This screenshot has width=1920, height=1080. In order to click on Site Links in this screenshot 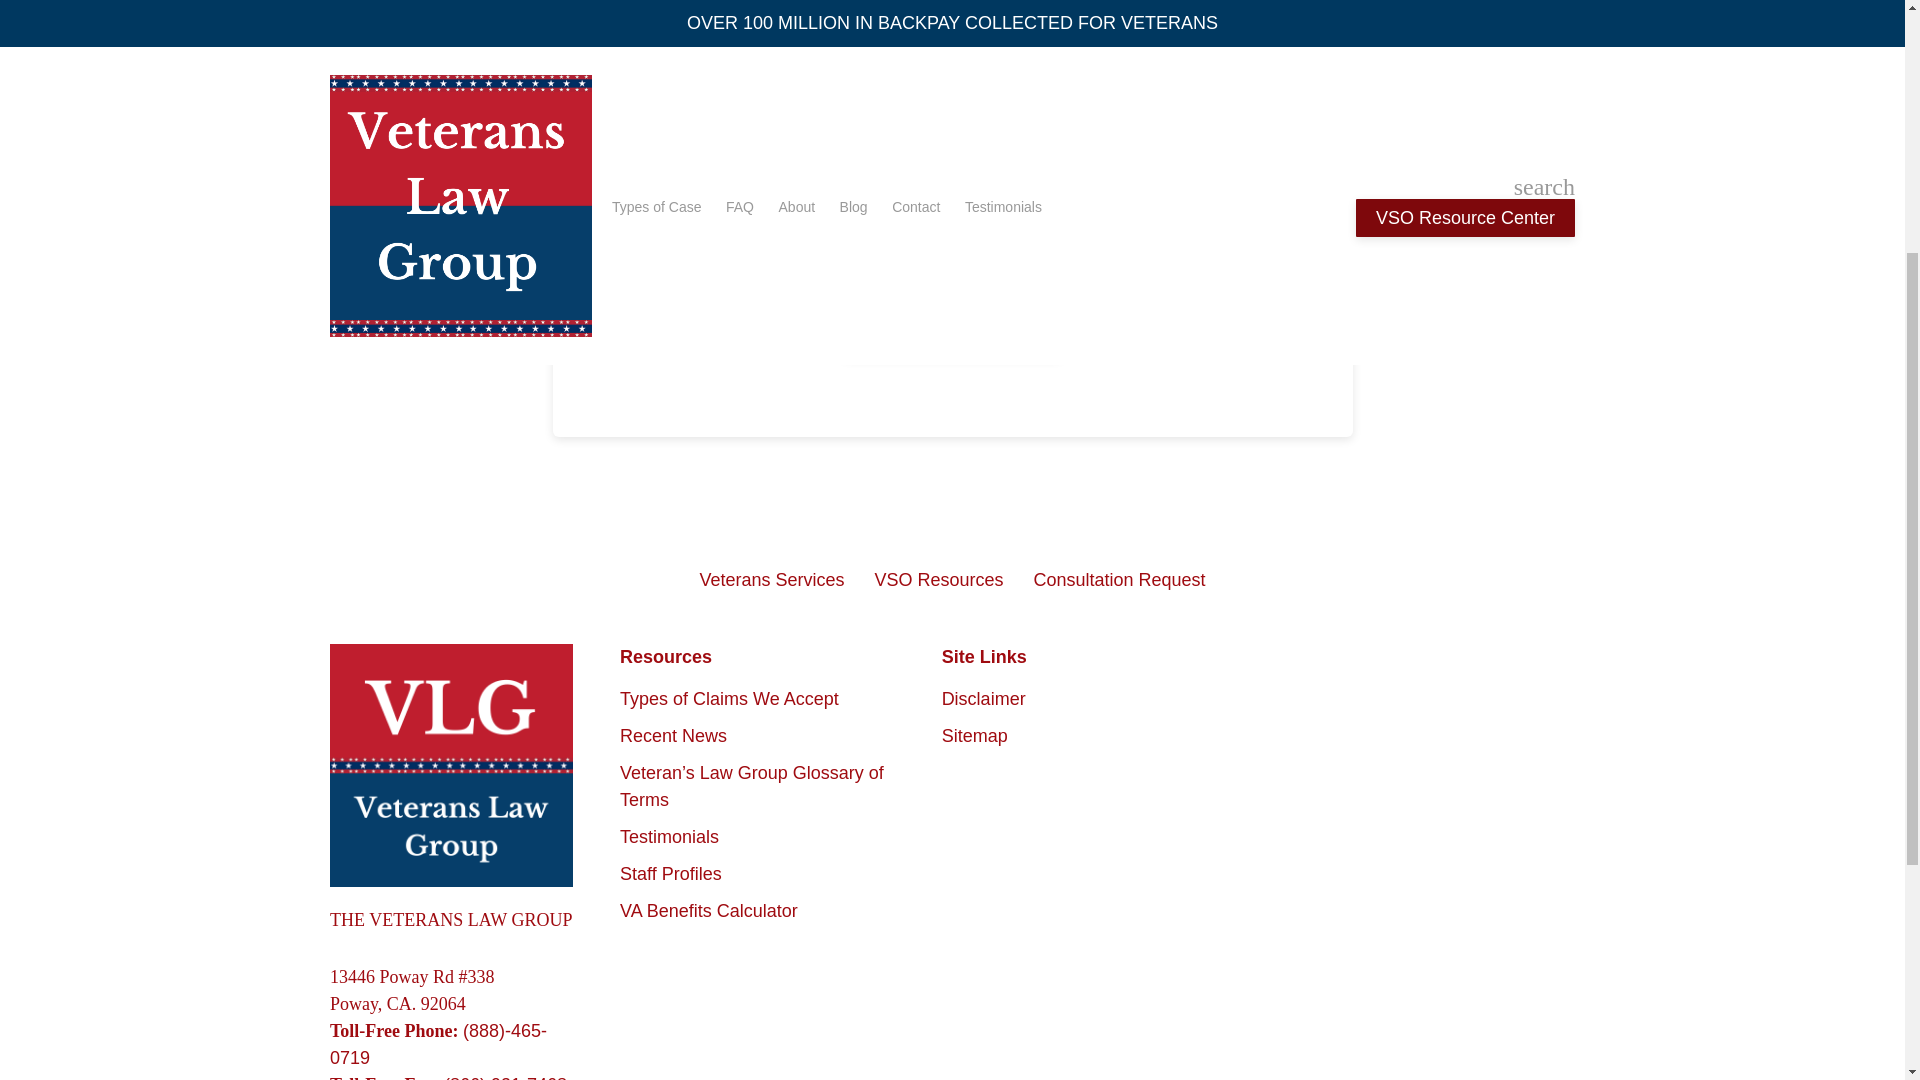, I will do `click(1093, 656)`.